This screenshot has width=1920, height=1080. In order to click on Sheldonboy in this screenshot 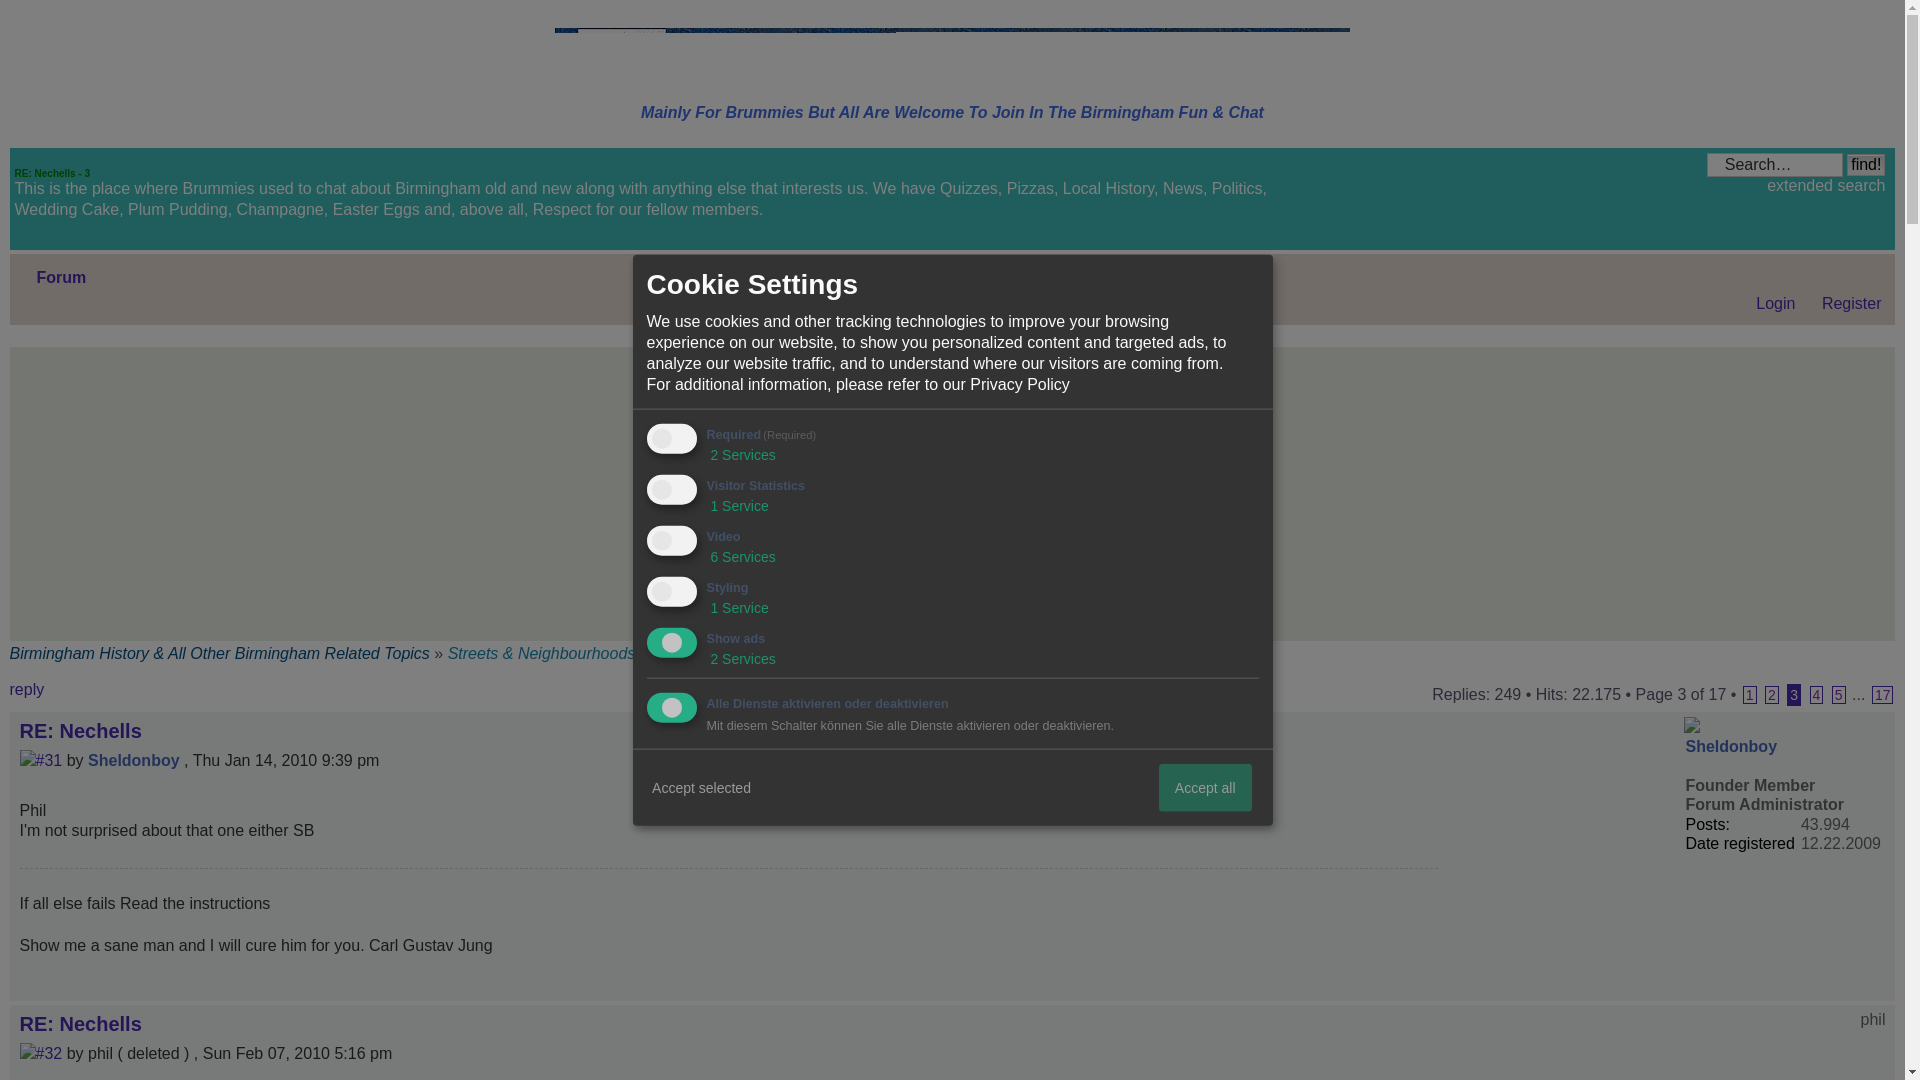, I will do `click(1731, 746)`.